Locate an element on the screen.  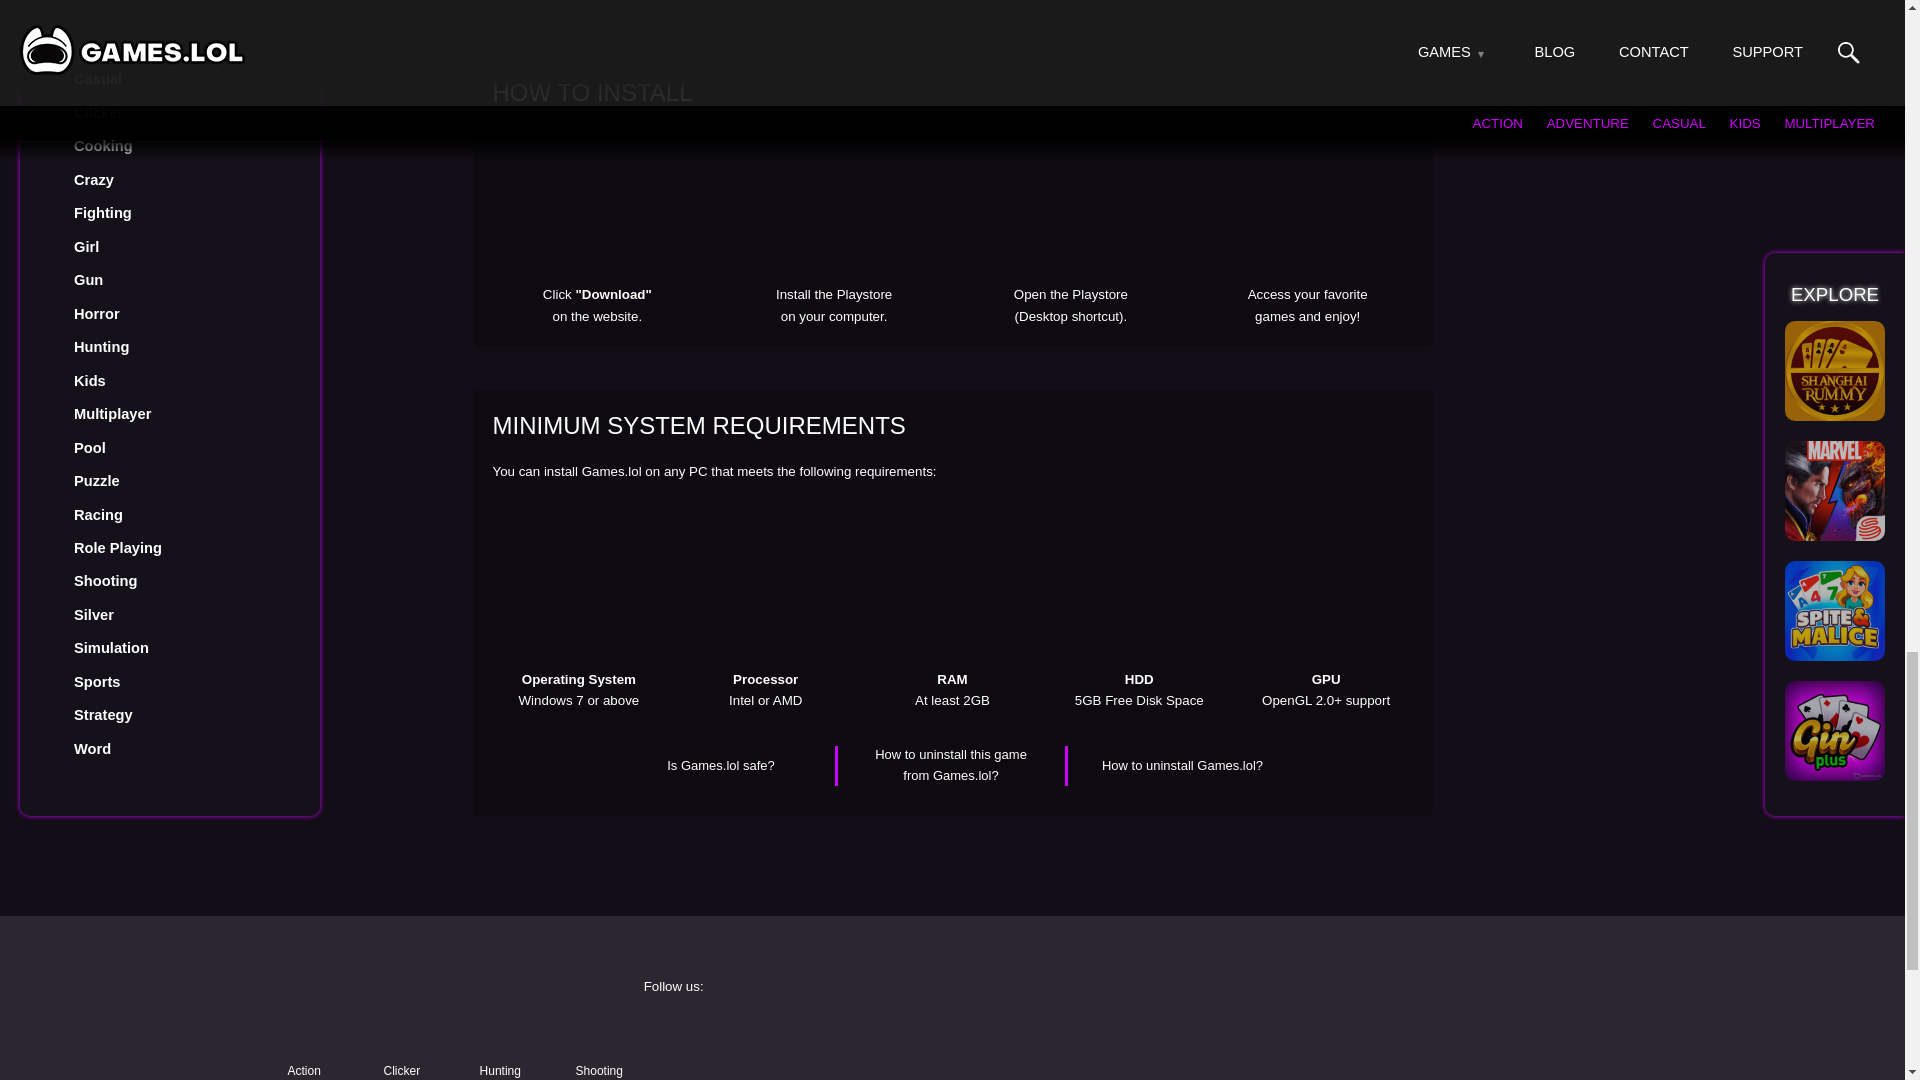
Instagram is located at coordinates (1106, 1032).